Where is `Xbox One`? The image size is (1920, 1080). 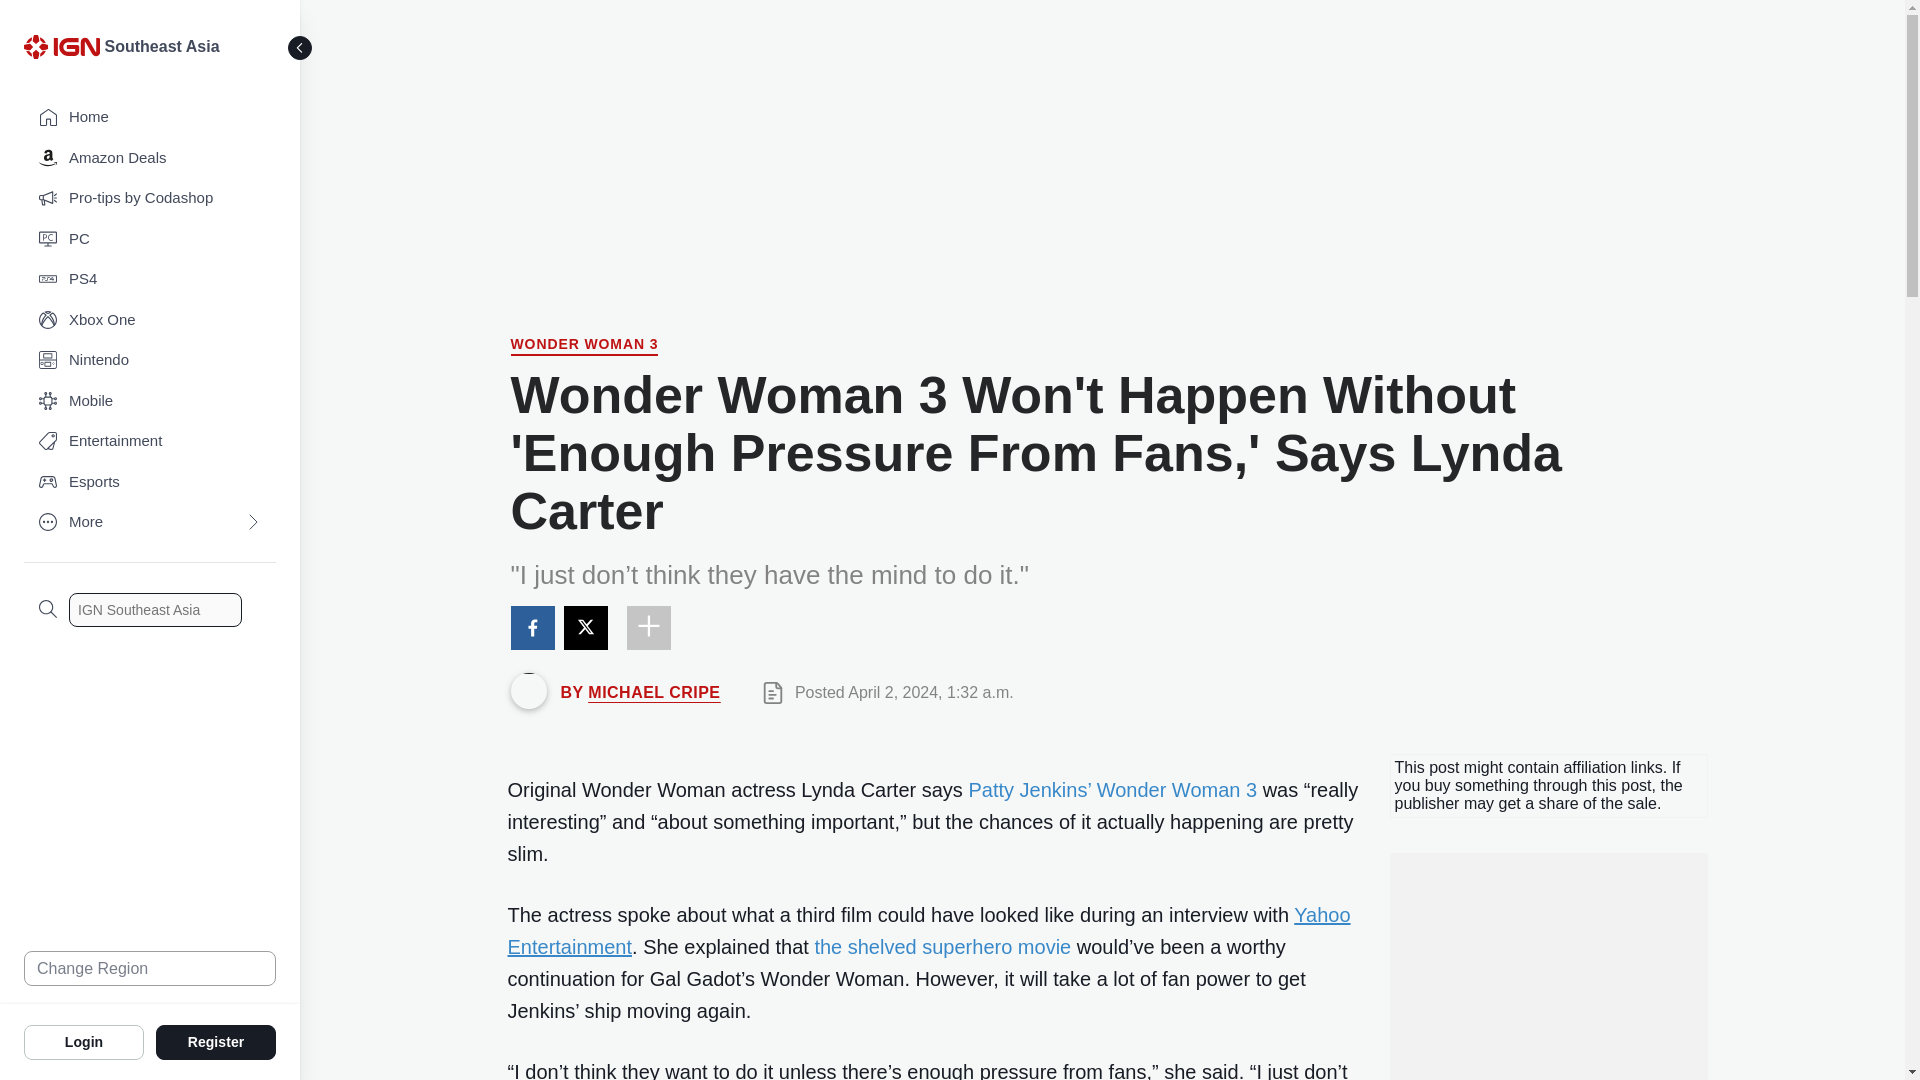
Xbox One is located at coordinates (150, 320).